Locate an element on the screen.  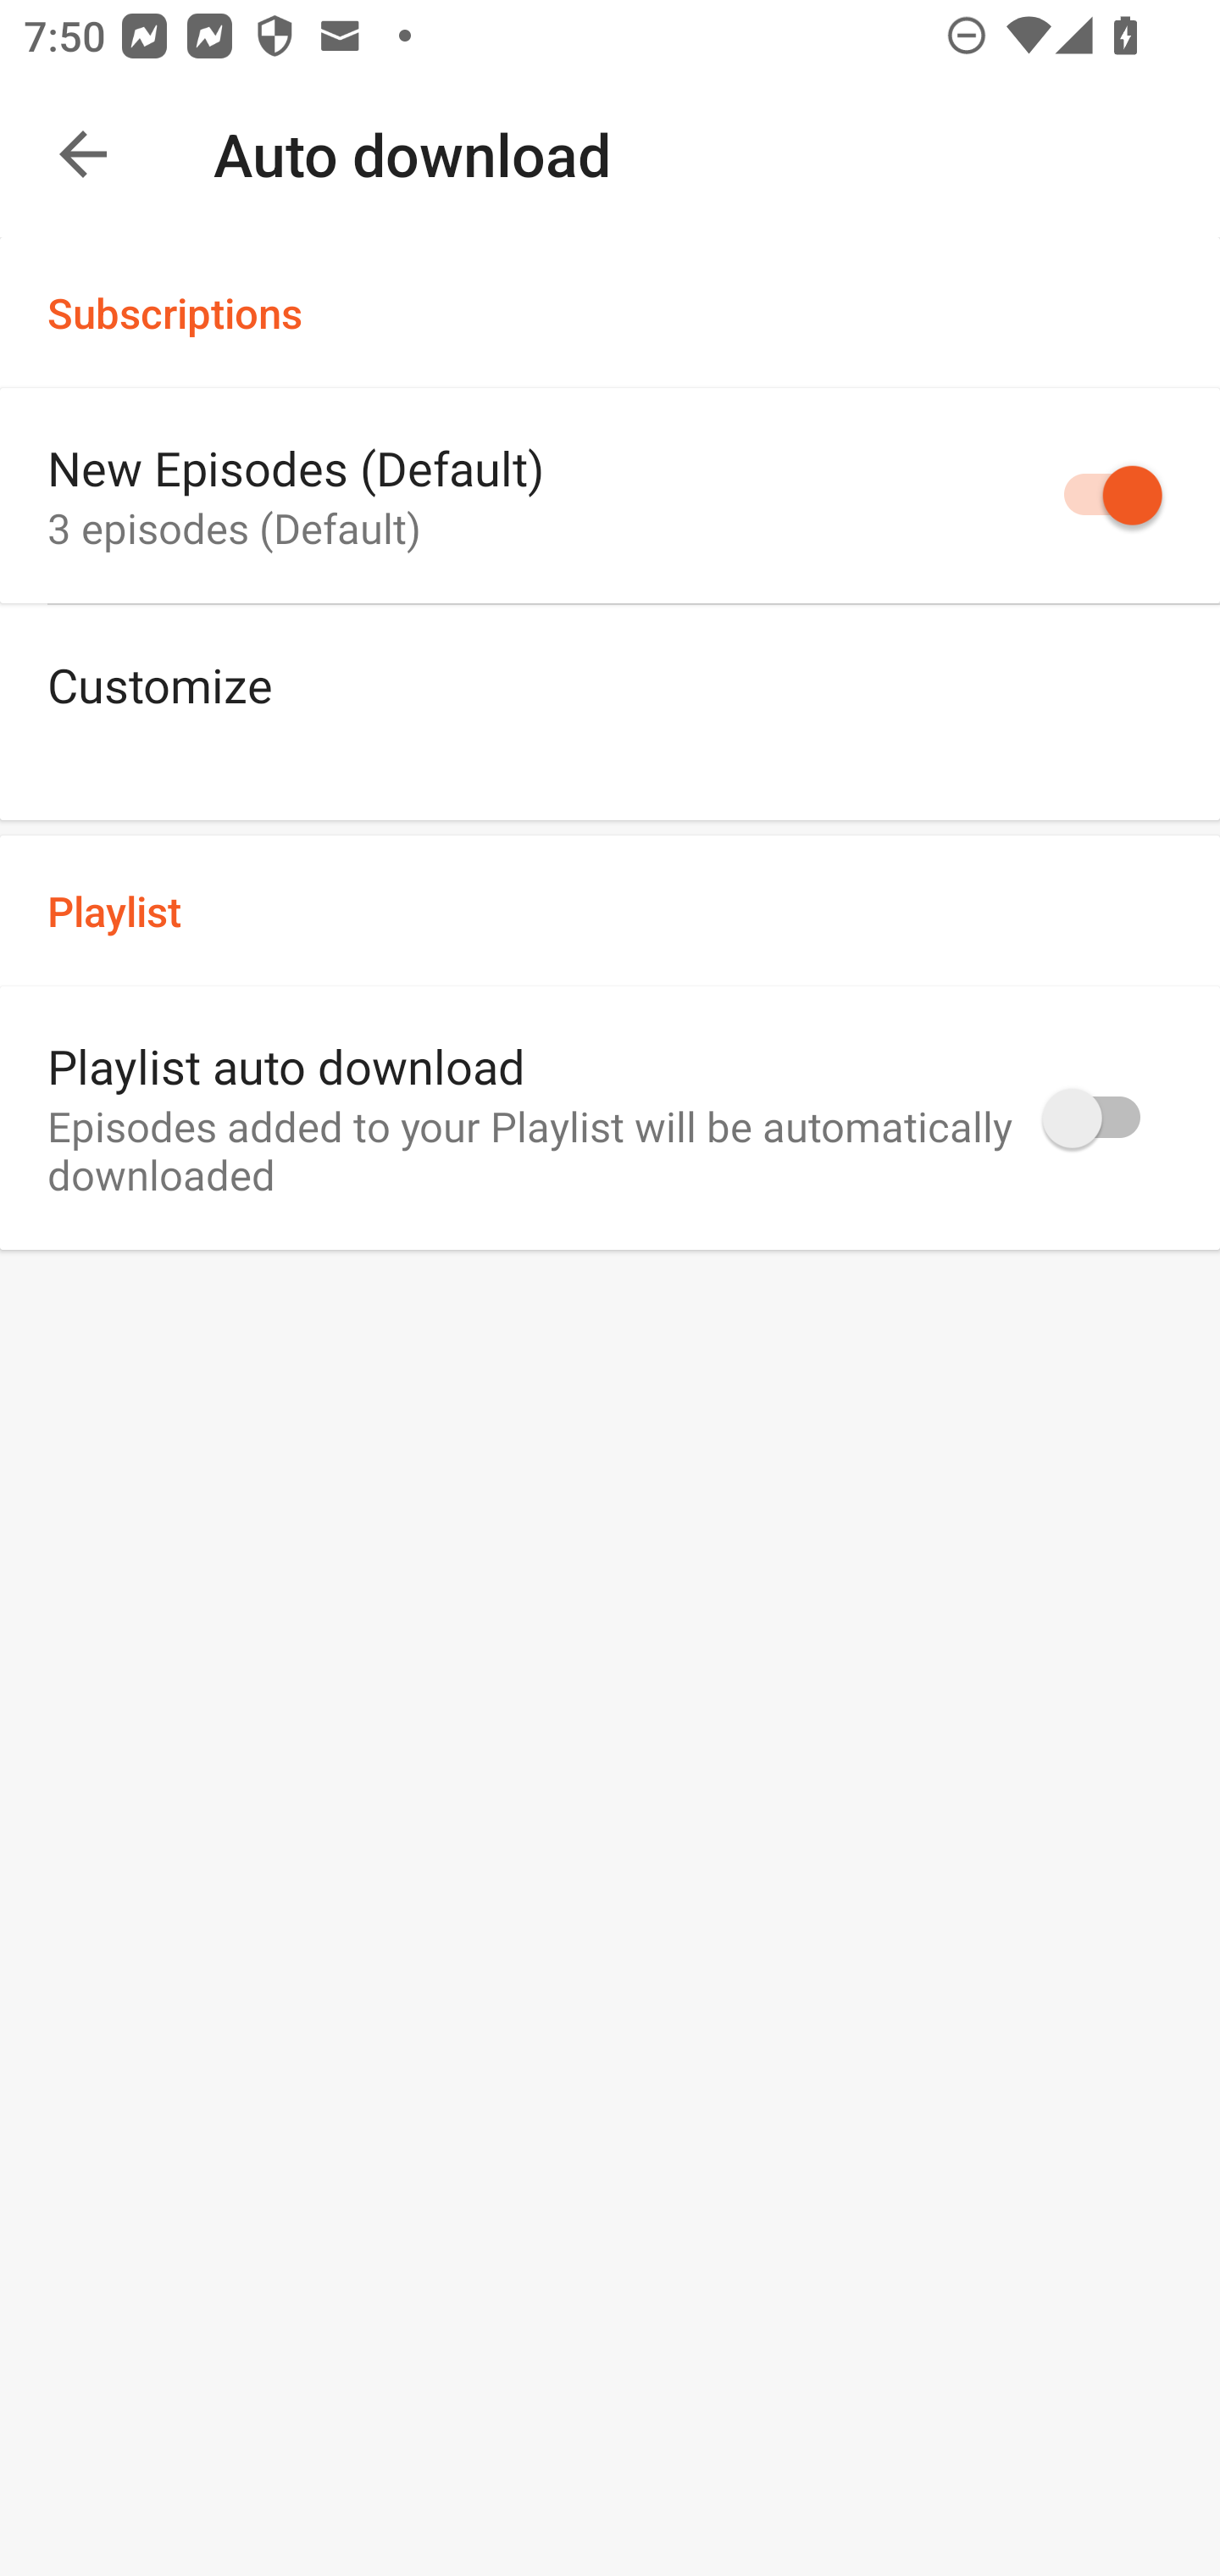
New Episodes (Default) 3 episodes (Default) is located at coordinates (610, 496).